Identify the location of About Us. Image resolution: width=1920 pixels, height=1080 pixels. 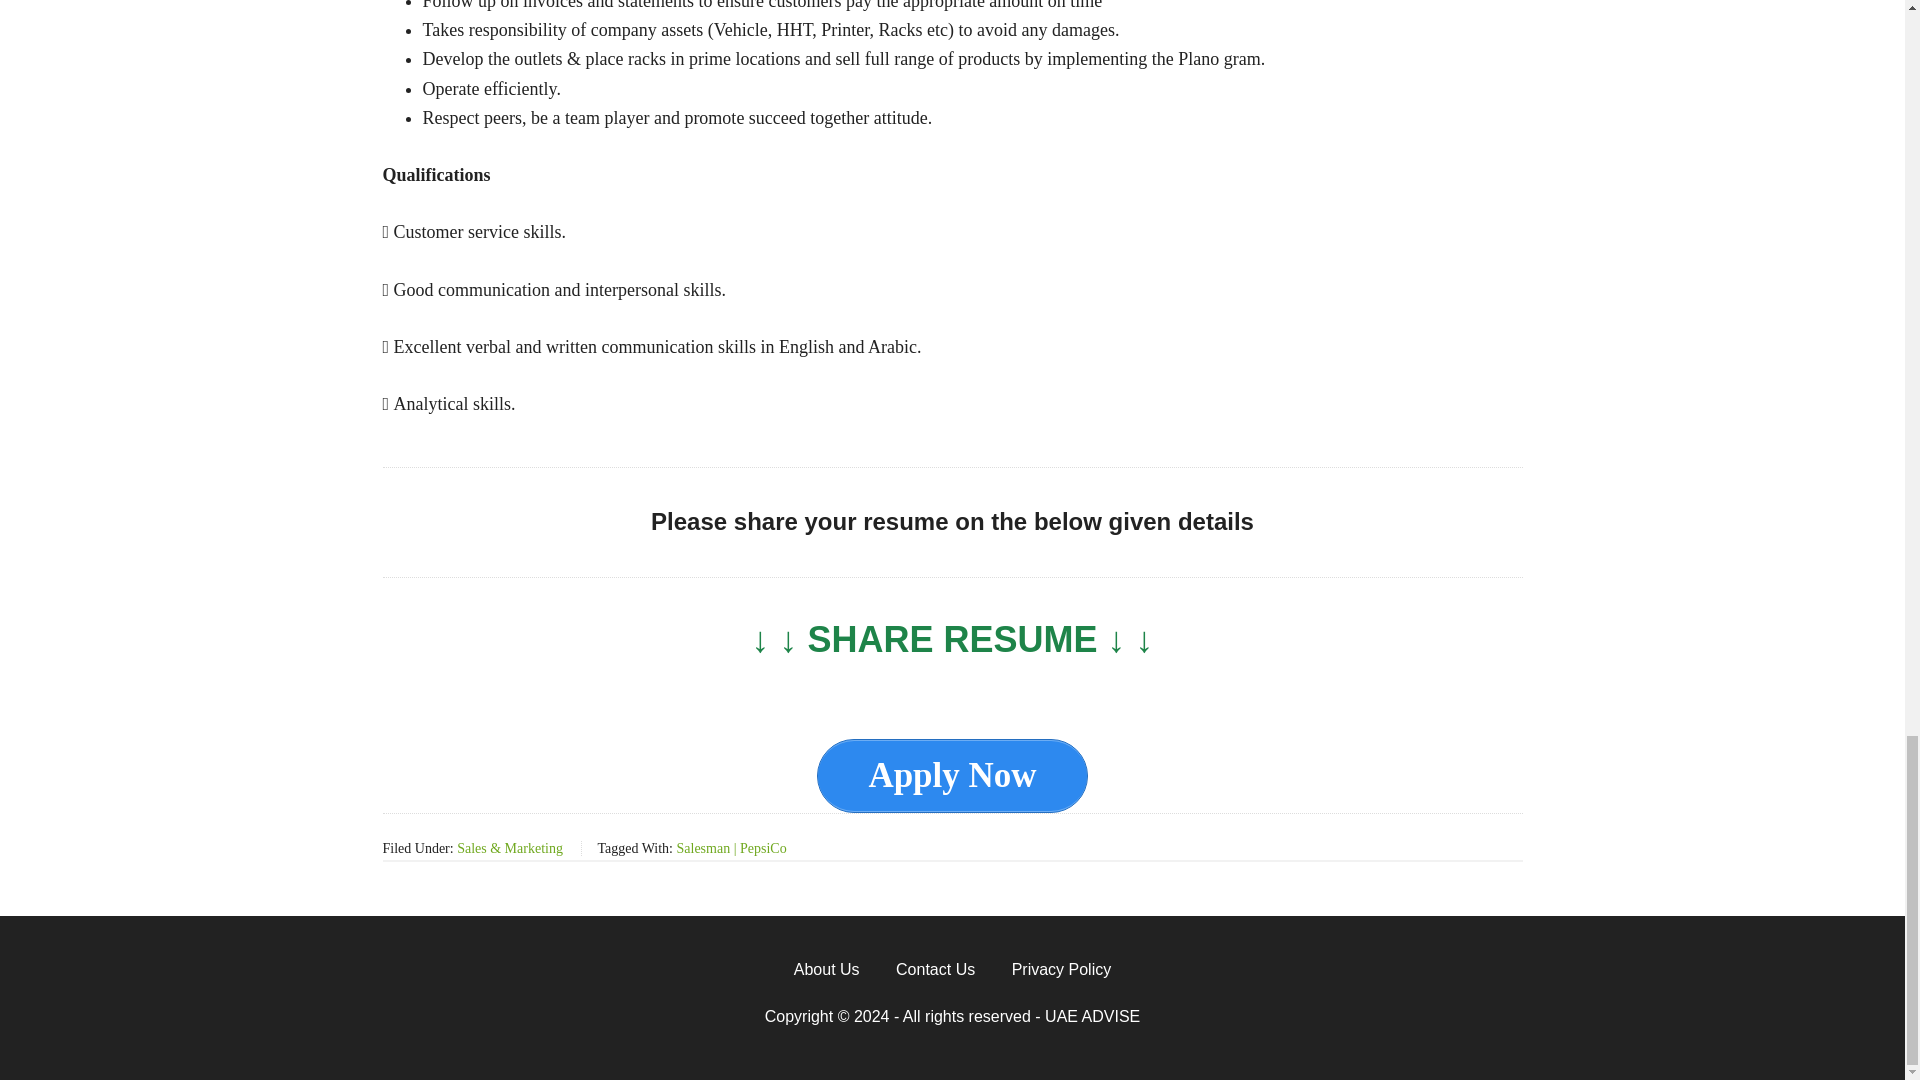
(826, 969).